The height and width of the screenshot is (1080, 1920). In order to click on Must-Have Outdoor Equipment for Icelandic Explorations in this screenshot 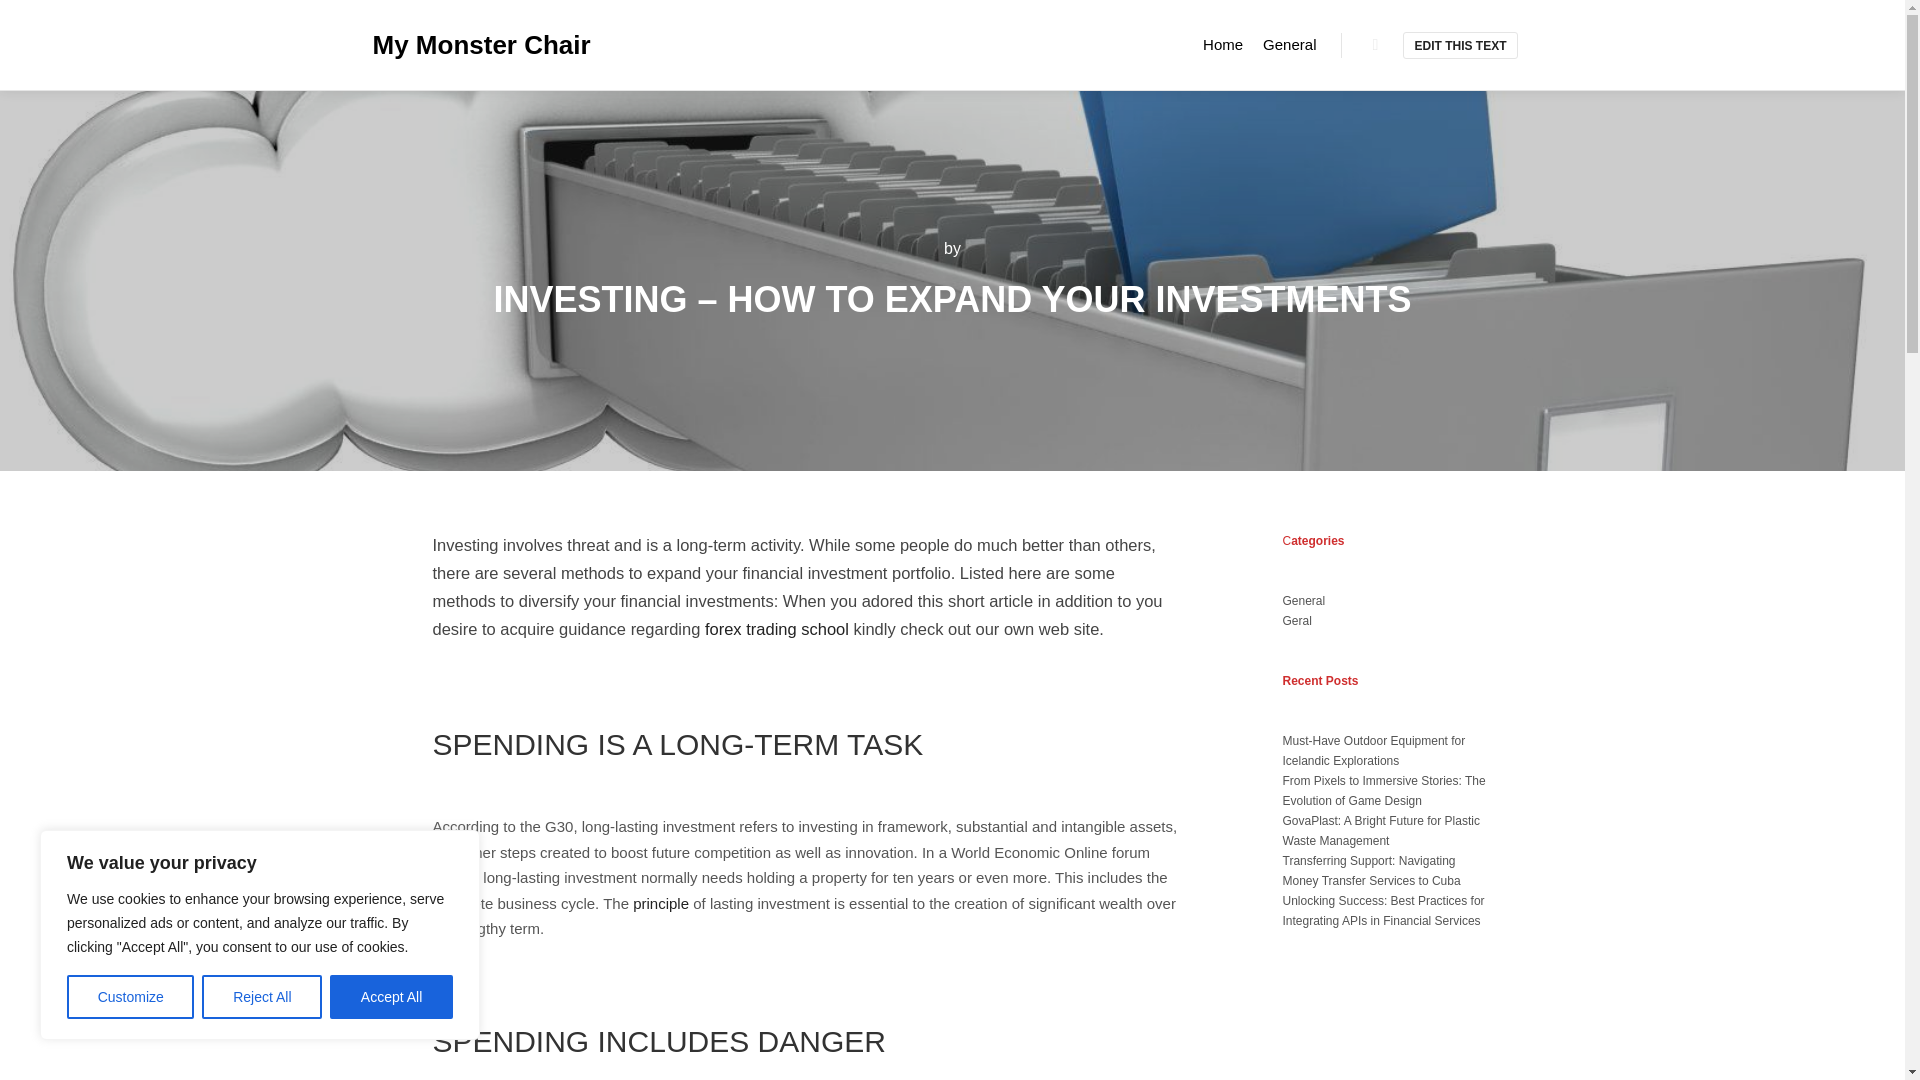, I will do `click(1373, 750)`.